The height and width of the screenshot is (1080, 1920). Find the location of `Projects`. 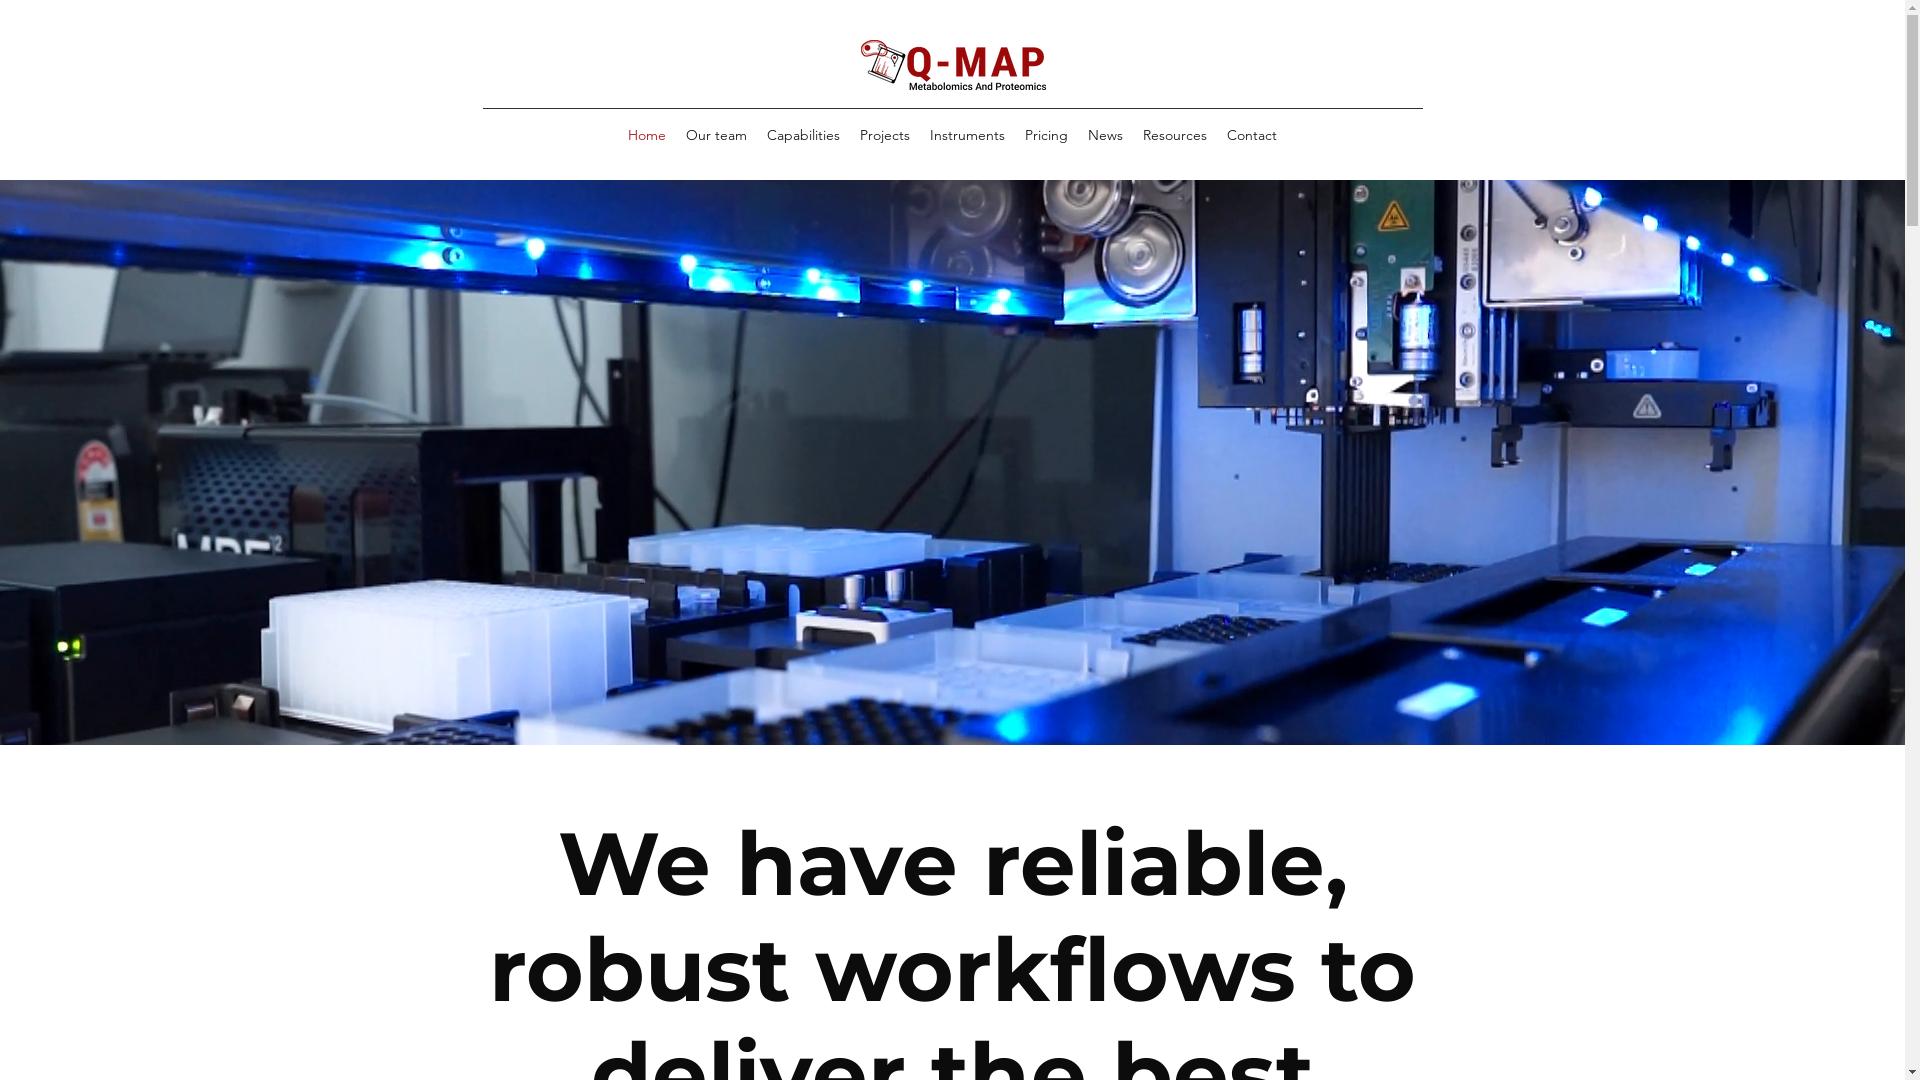

Projects is located at coordinates (885, 135).